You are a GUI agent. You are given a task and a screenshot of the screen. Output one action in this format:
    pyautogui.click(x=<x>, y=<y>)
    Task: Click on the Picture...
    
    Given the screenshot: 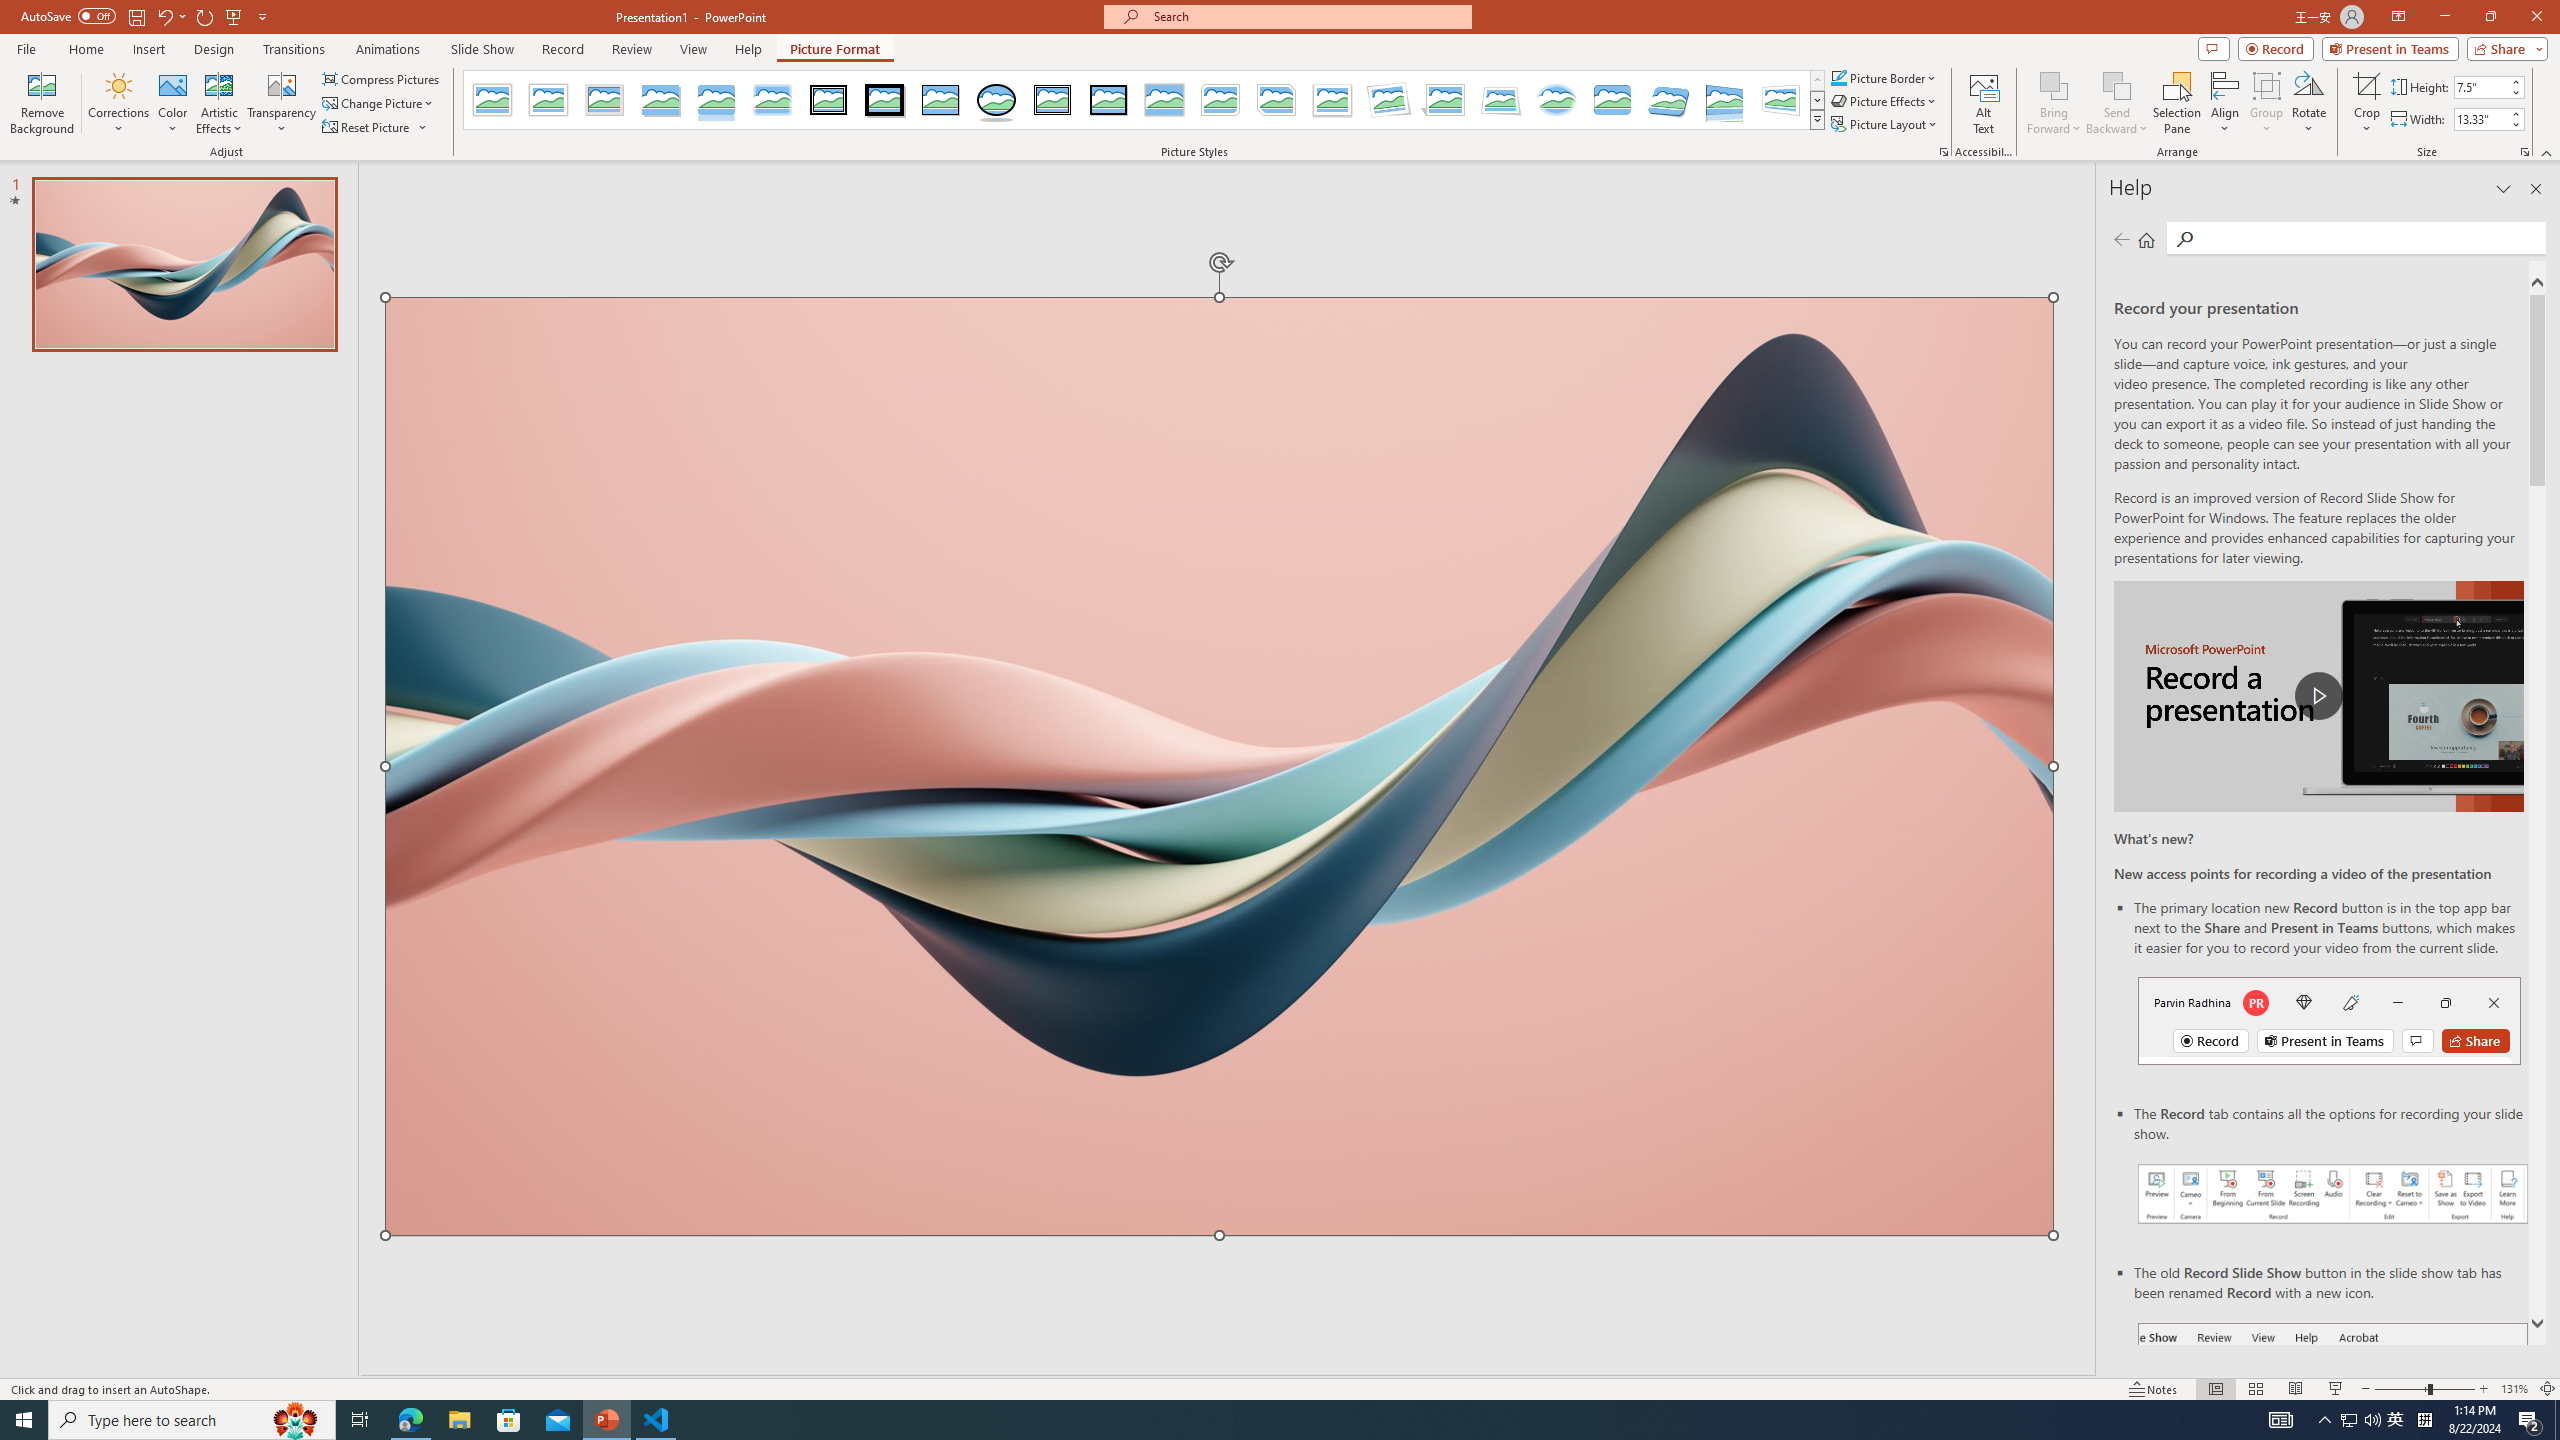 What is the action you would take?
    pyautogui.click(x=1942, y=152)
    